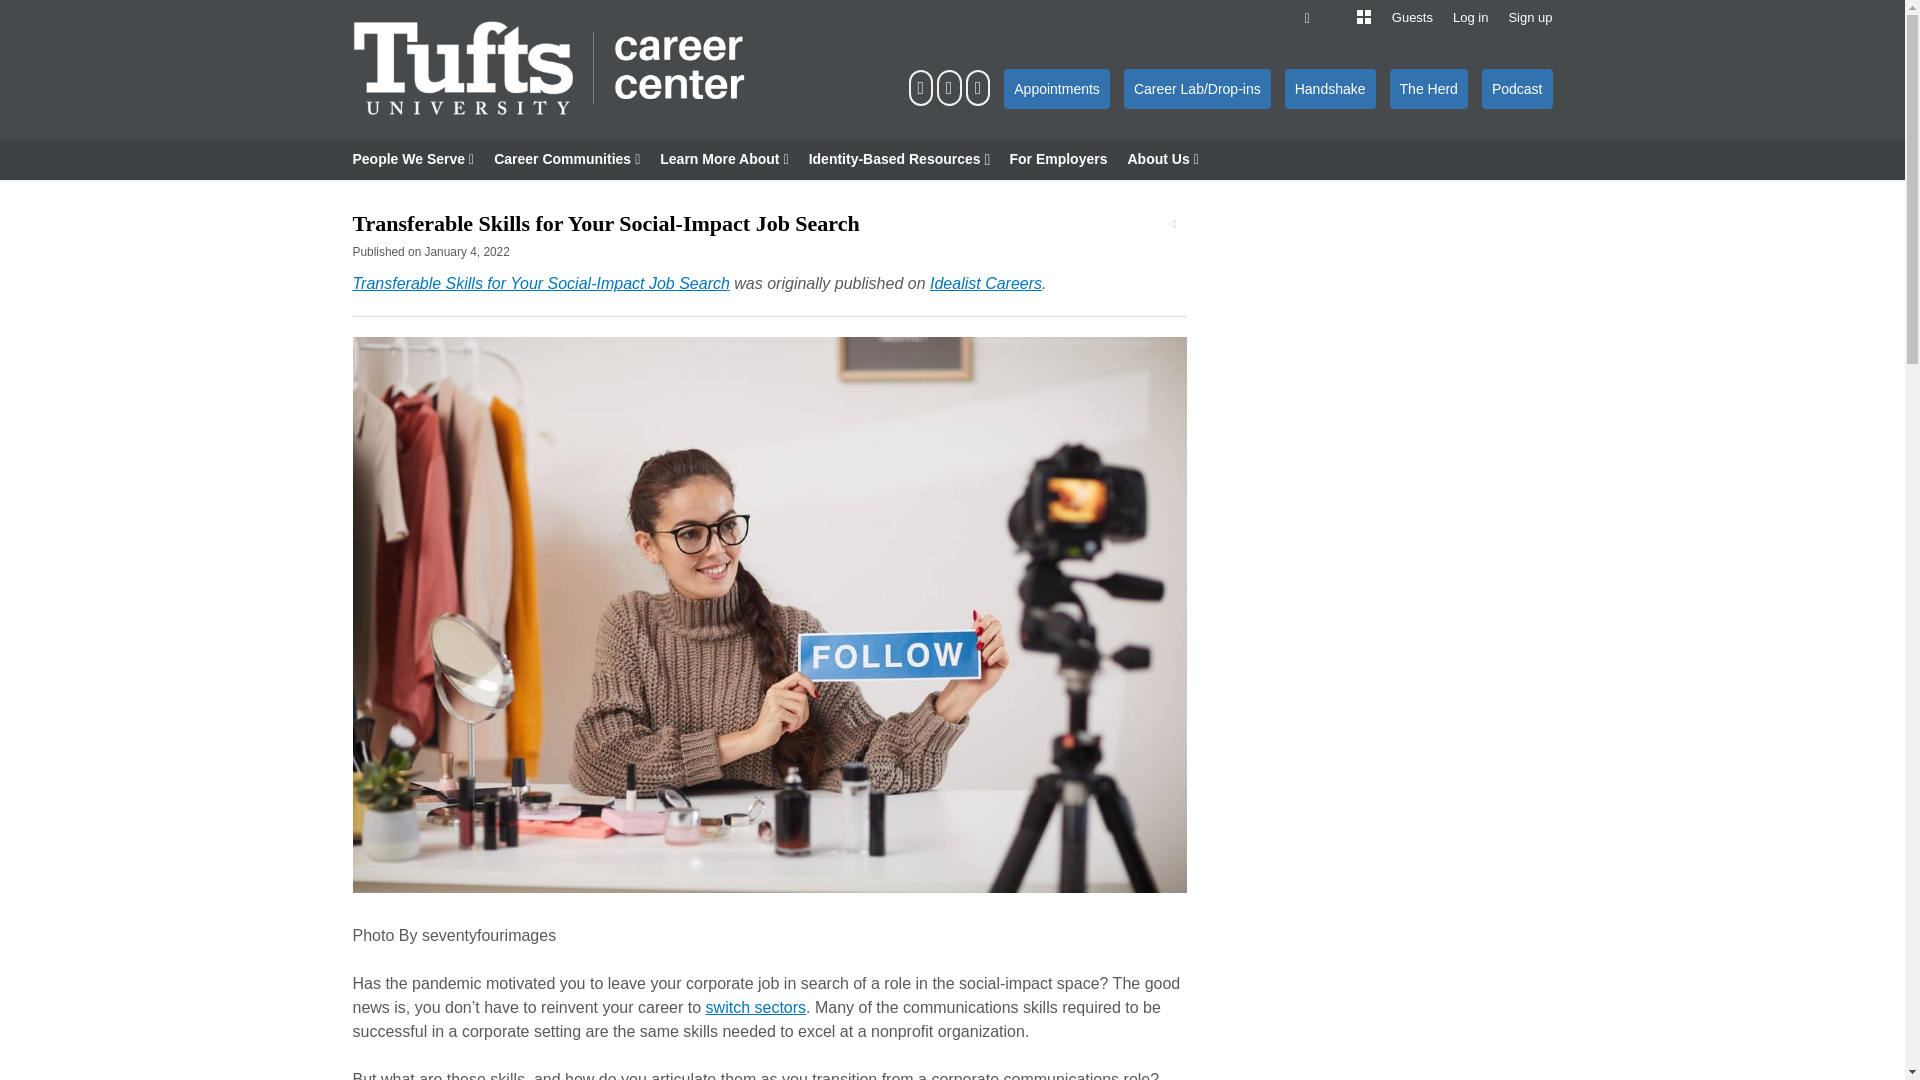 Image resolution: width=1920 pixels, height=1080 pixels. Describe the element at coordinates (1518, 89) in the screenshot. I see `Podcast` at that location.